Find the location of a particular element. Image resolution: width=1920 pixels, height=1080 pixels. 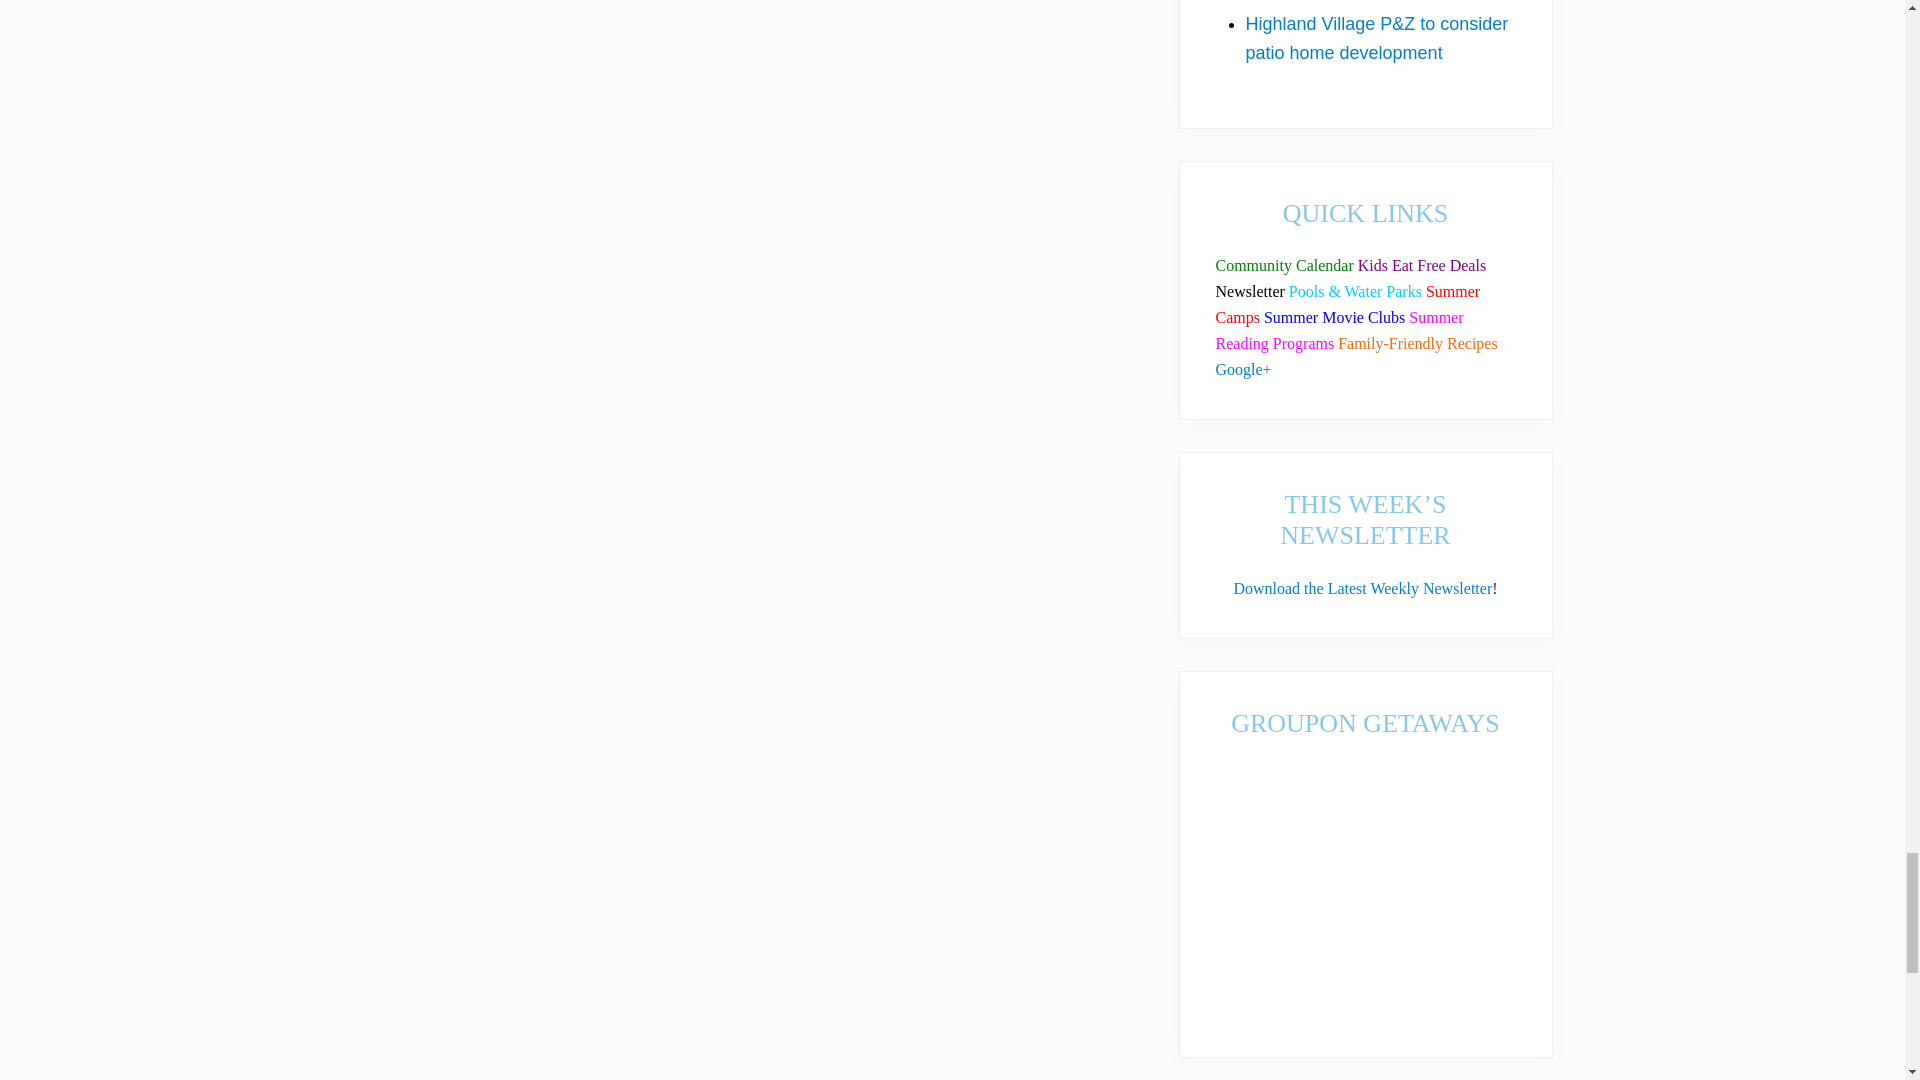

Summer Reading Programs is located at coordinates (1339, 330).